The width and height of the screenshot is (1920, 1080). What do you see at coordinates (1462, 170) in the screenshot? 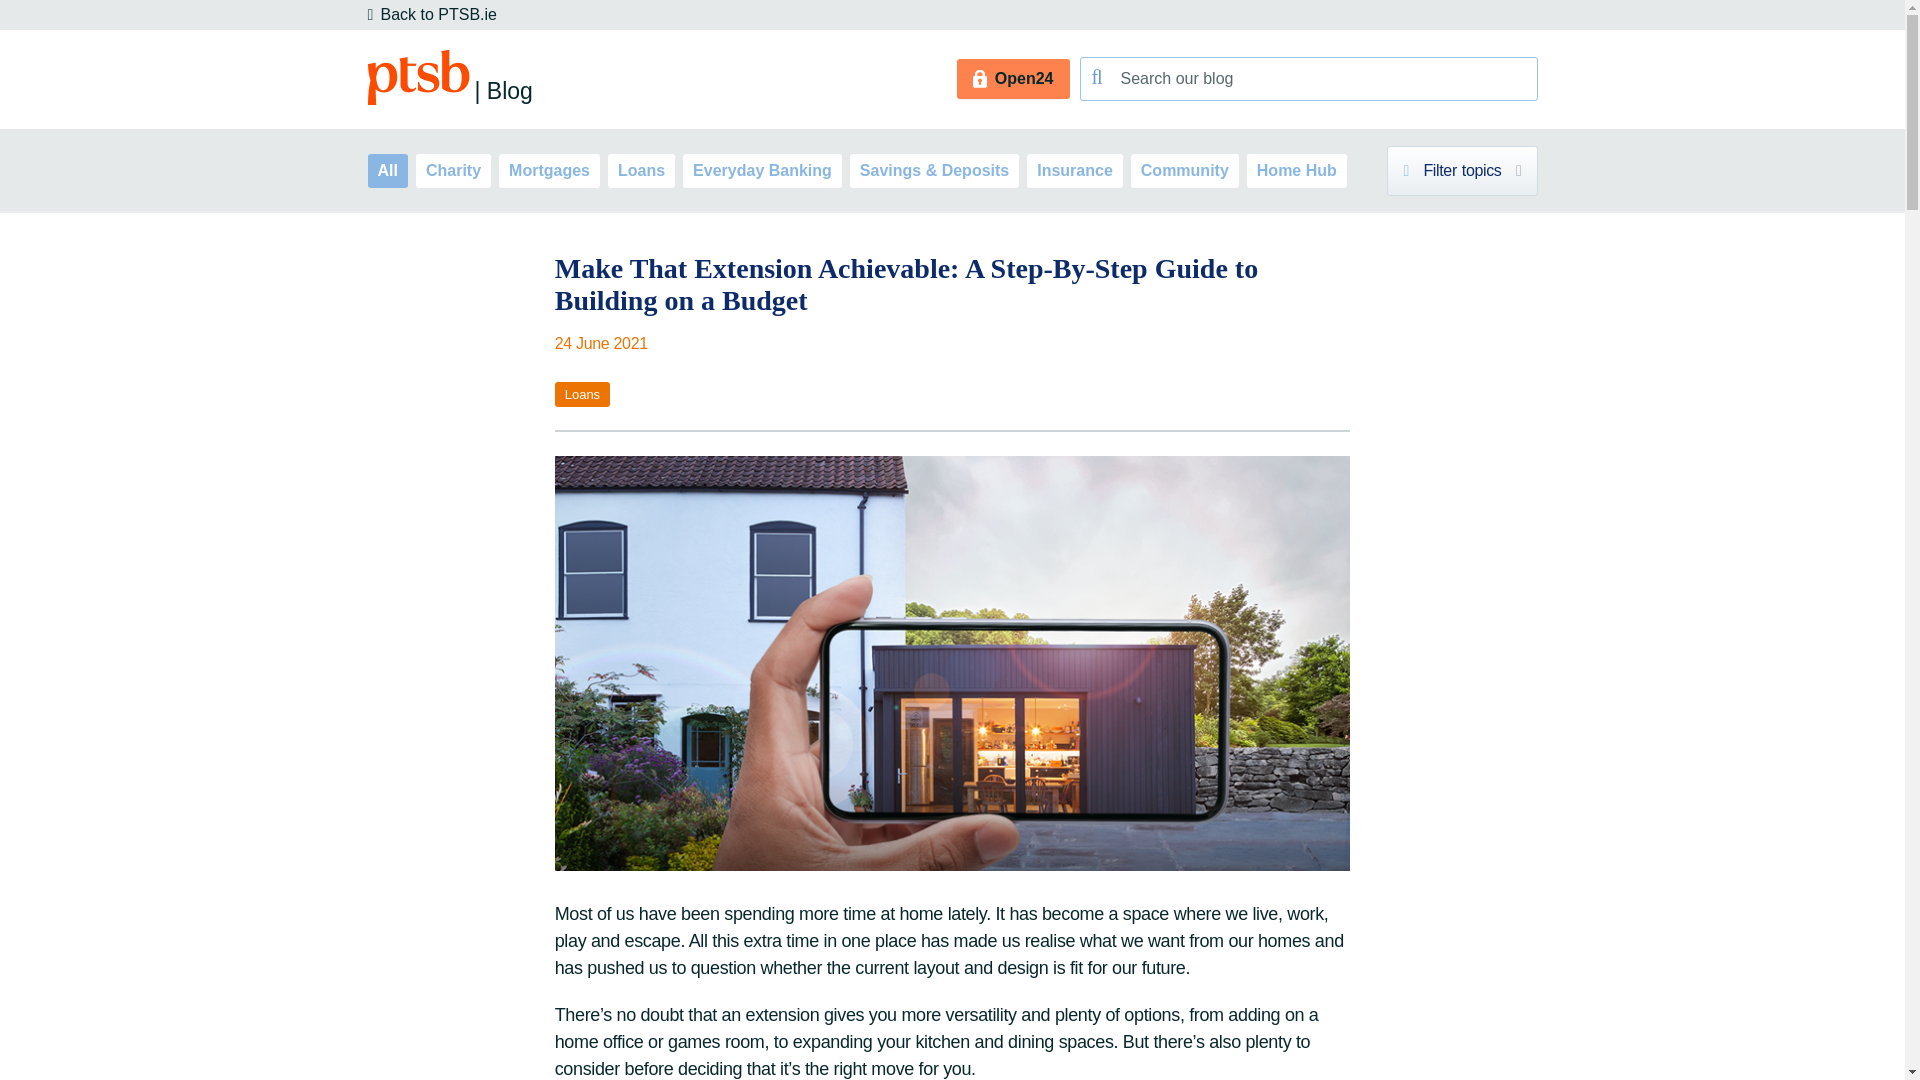
I see `Loans` at bounding box center [1462, 170].